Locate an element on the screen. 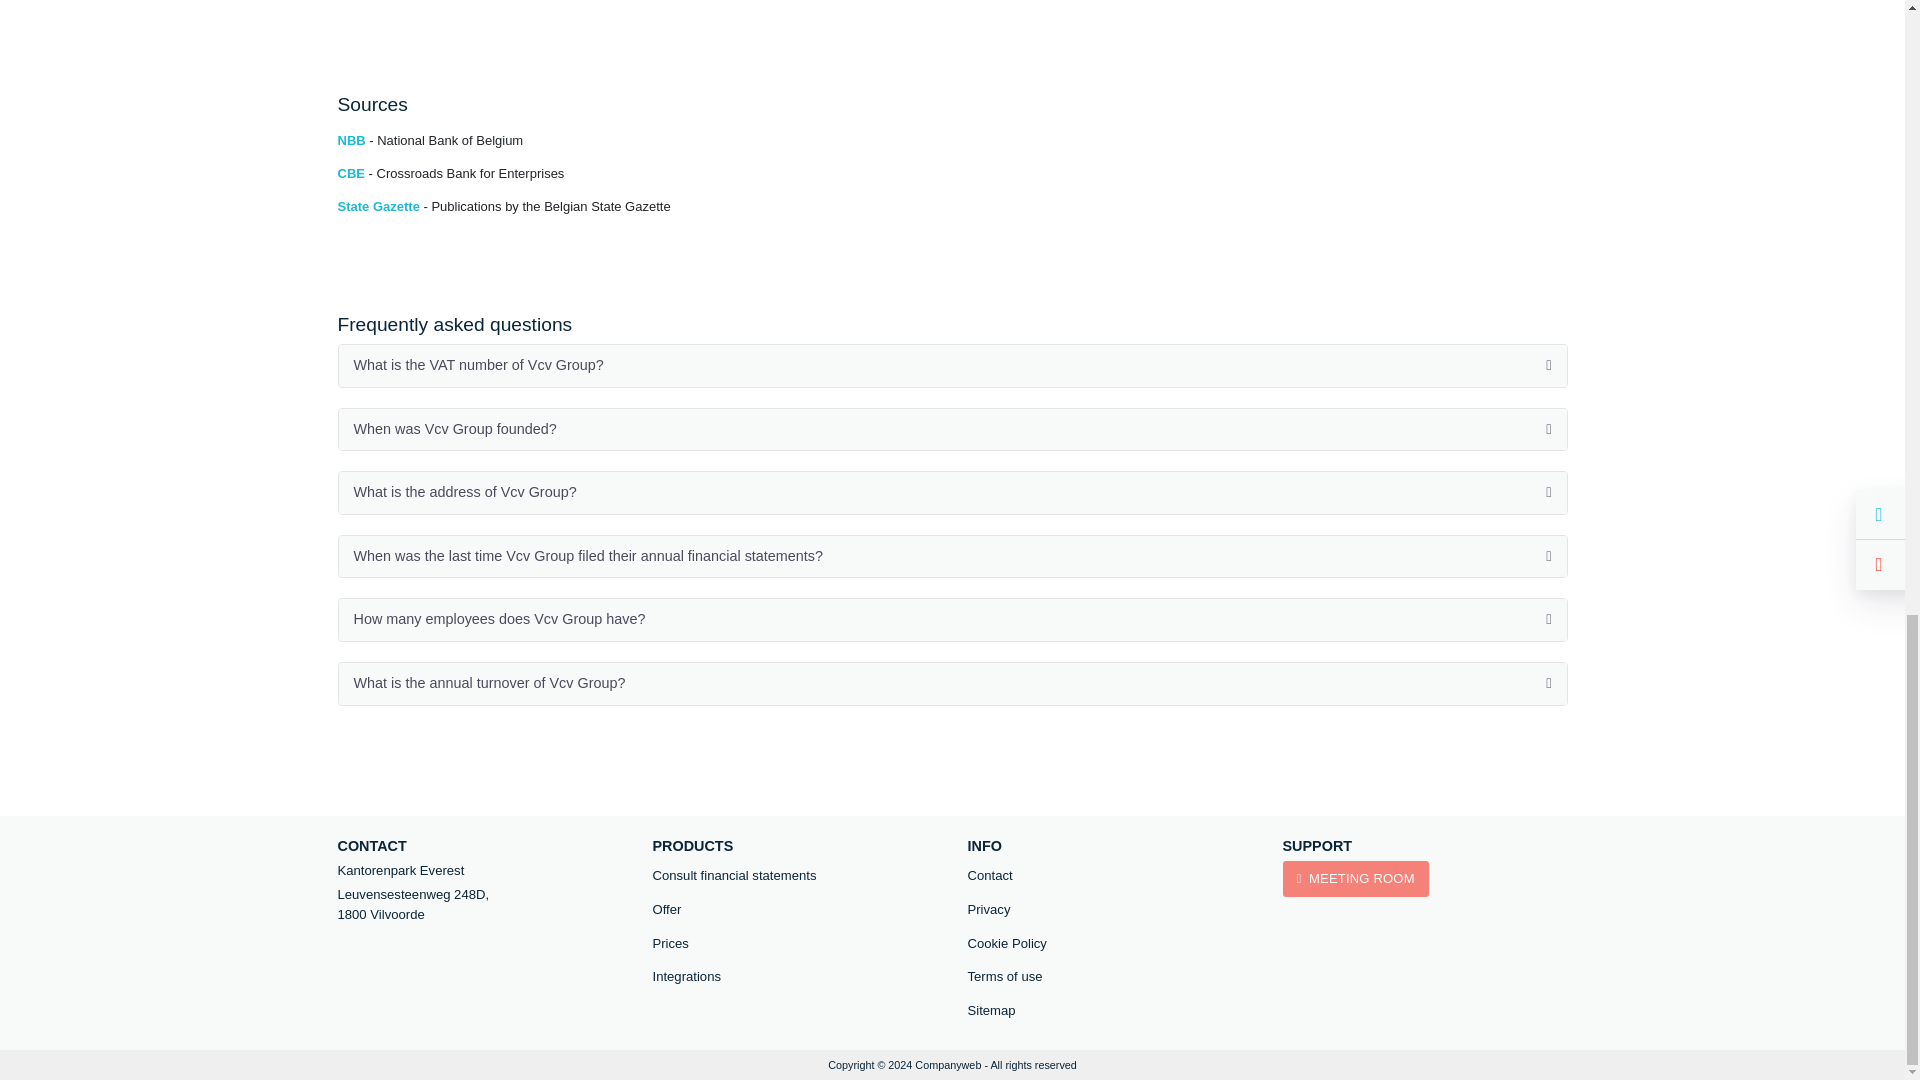  Contact is located at coordinates (1110, 876).